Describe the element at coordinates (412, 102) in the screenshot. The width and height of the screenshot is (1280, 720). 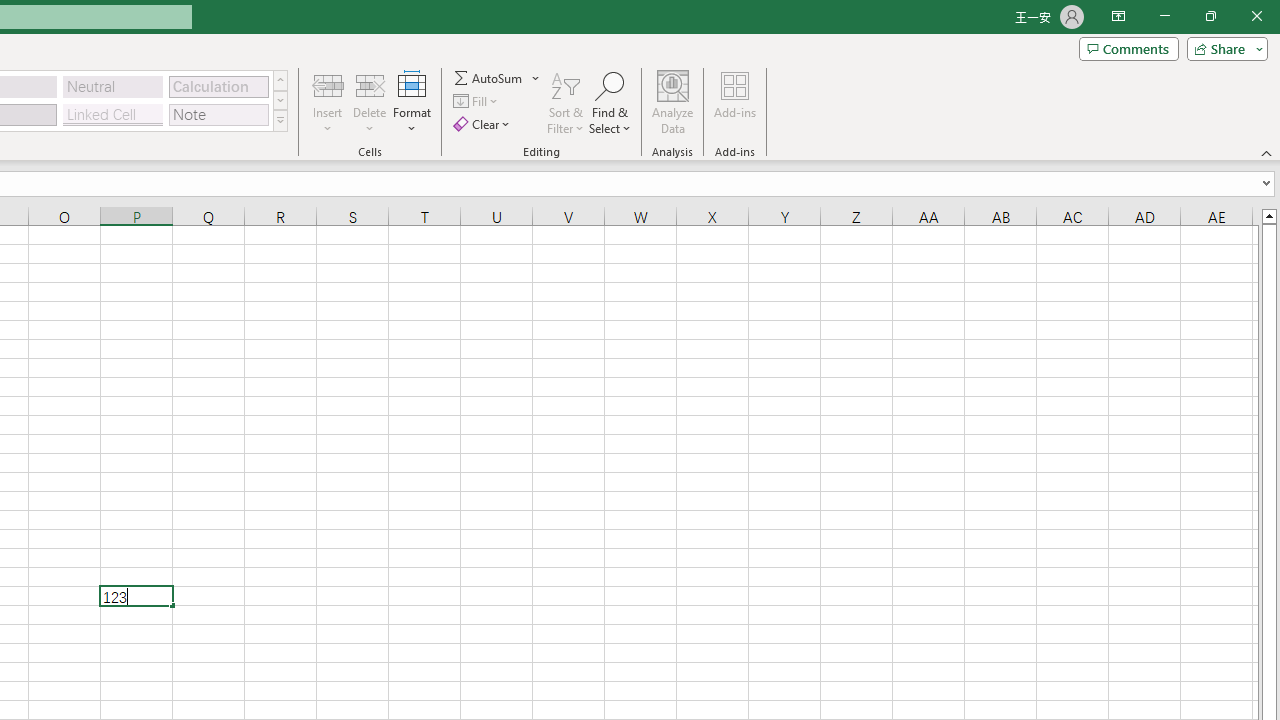
I see `Format` at that location.